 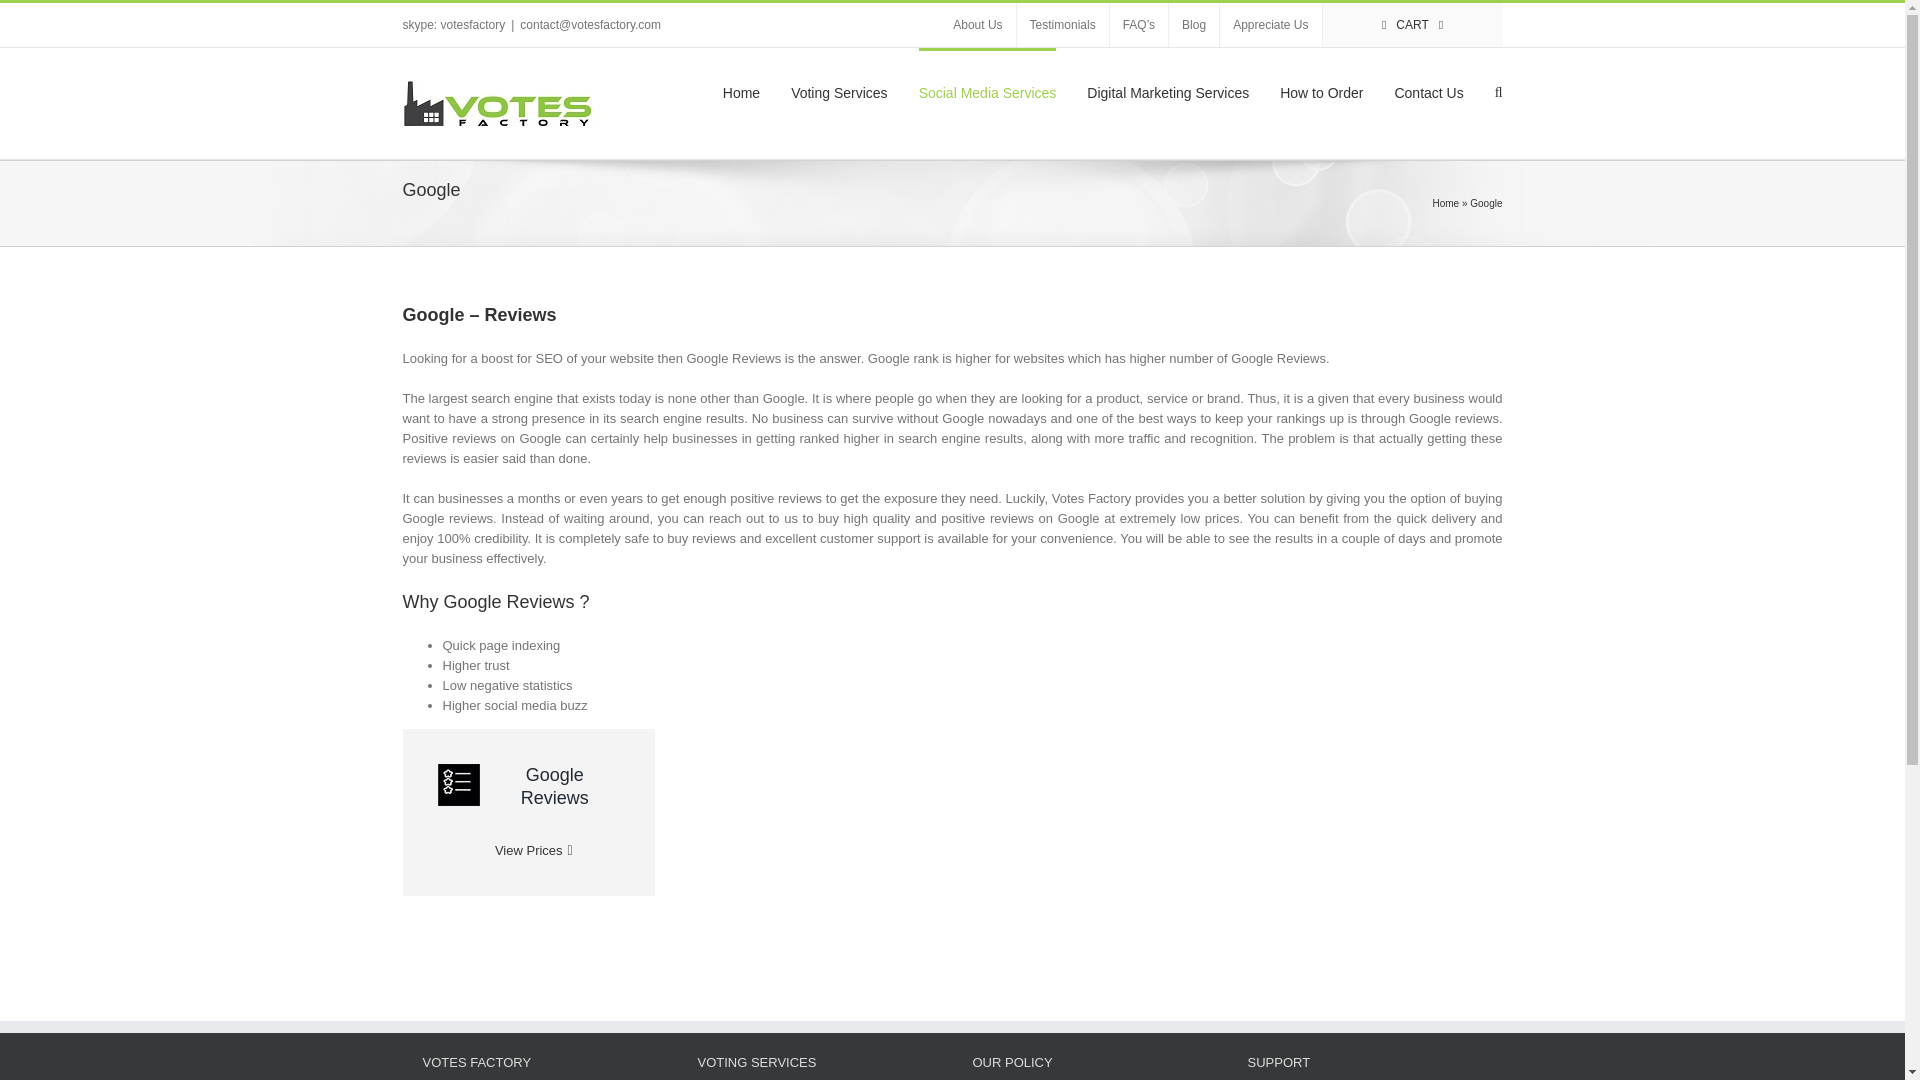 I want to click on About Us, so click(x=1063, y=25).